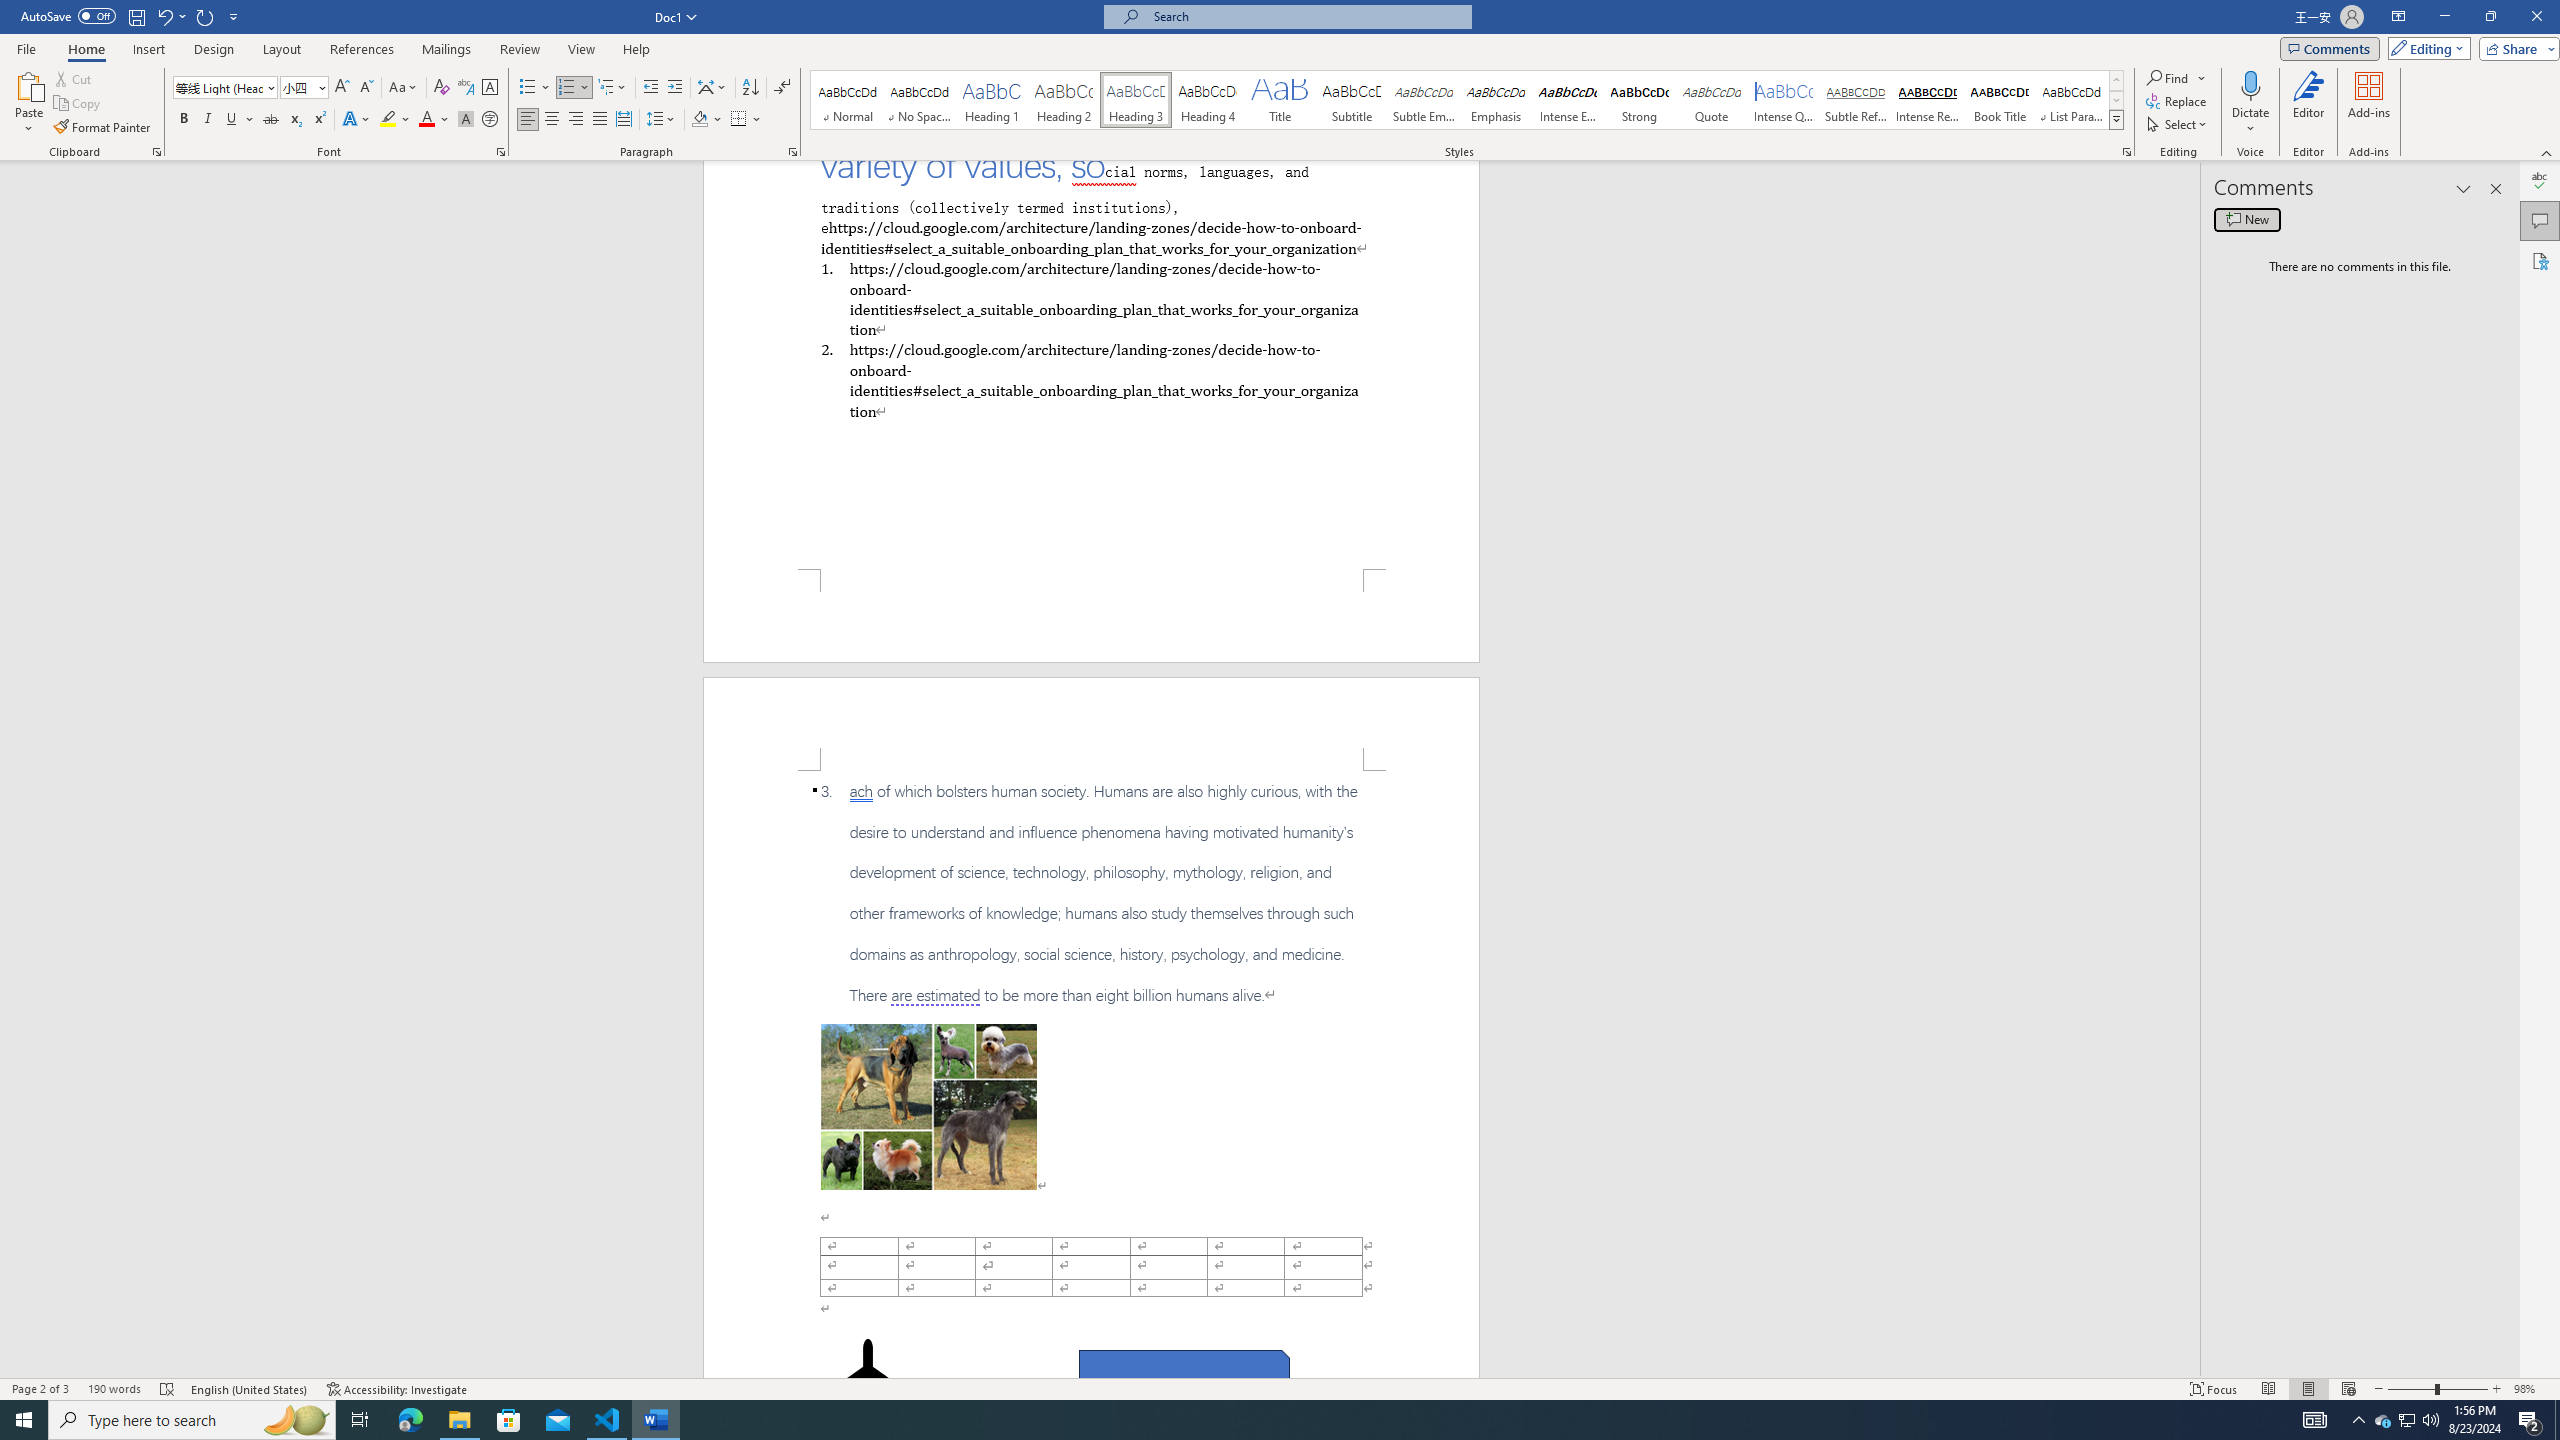  What do you see at coordinates (2540, 181) in the screenshot?
I see `Editor` at bounding box center [2540, 181].